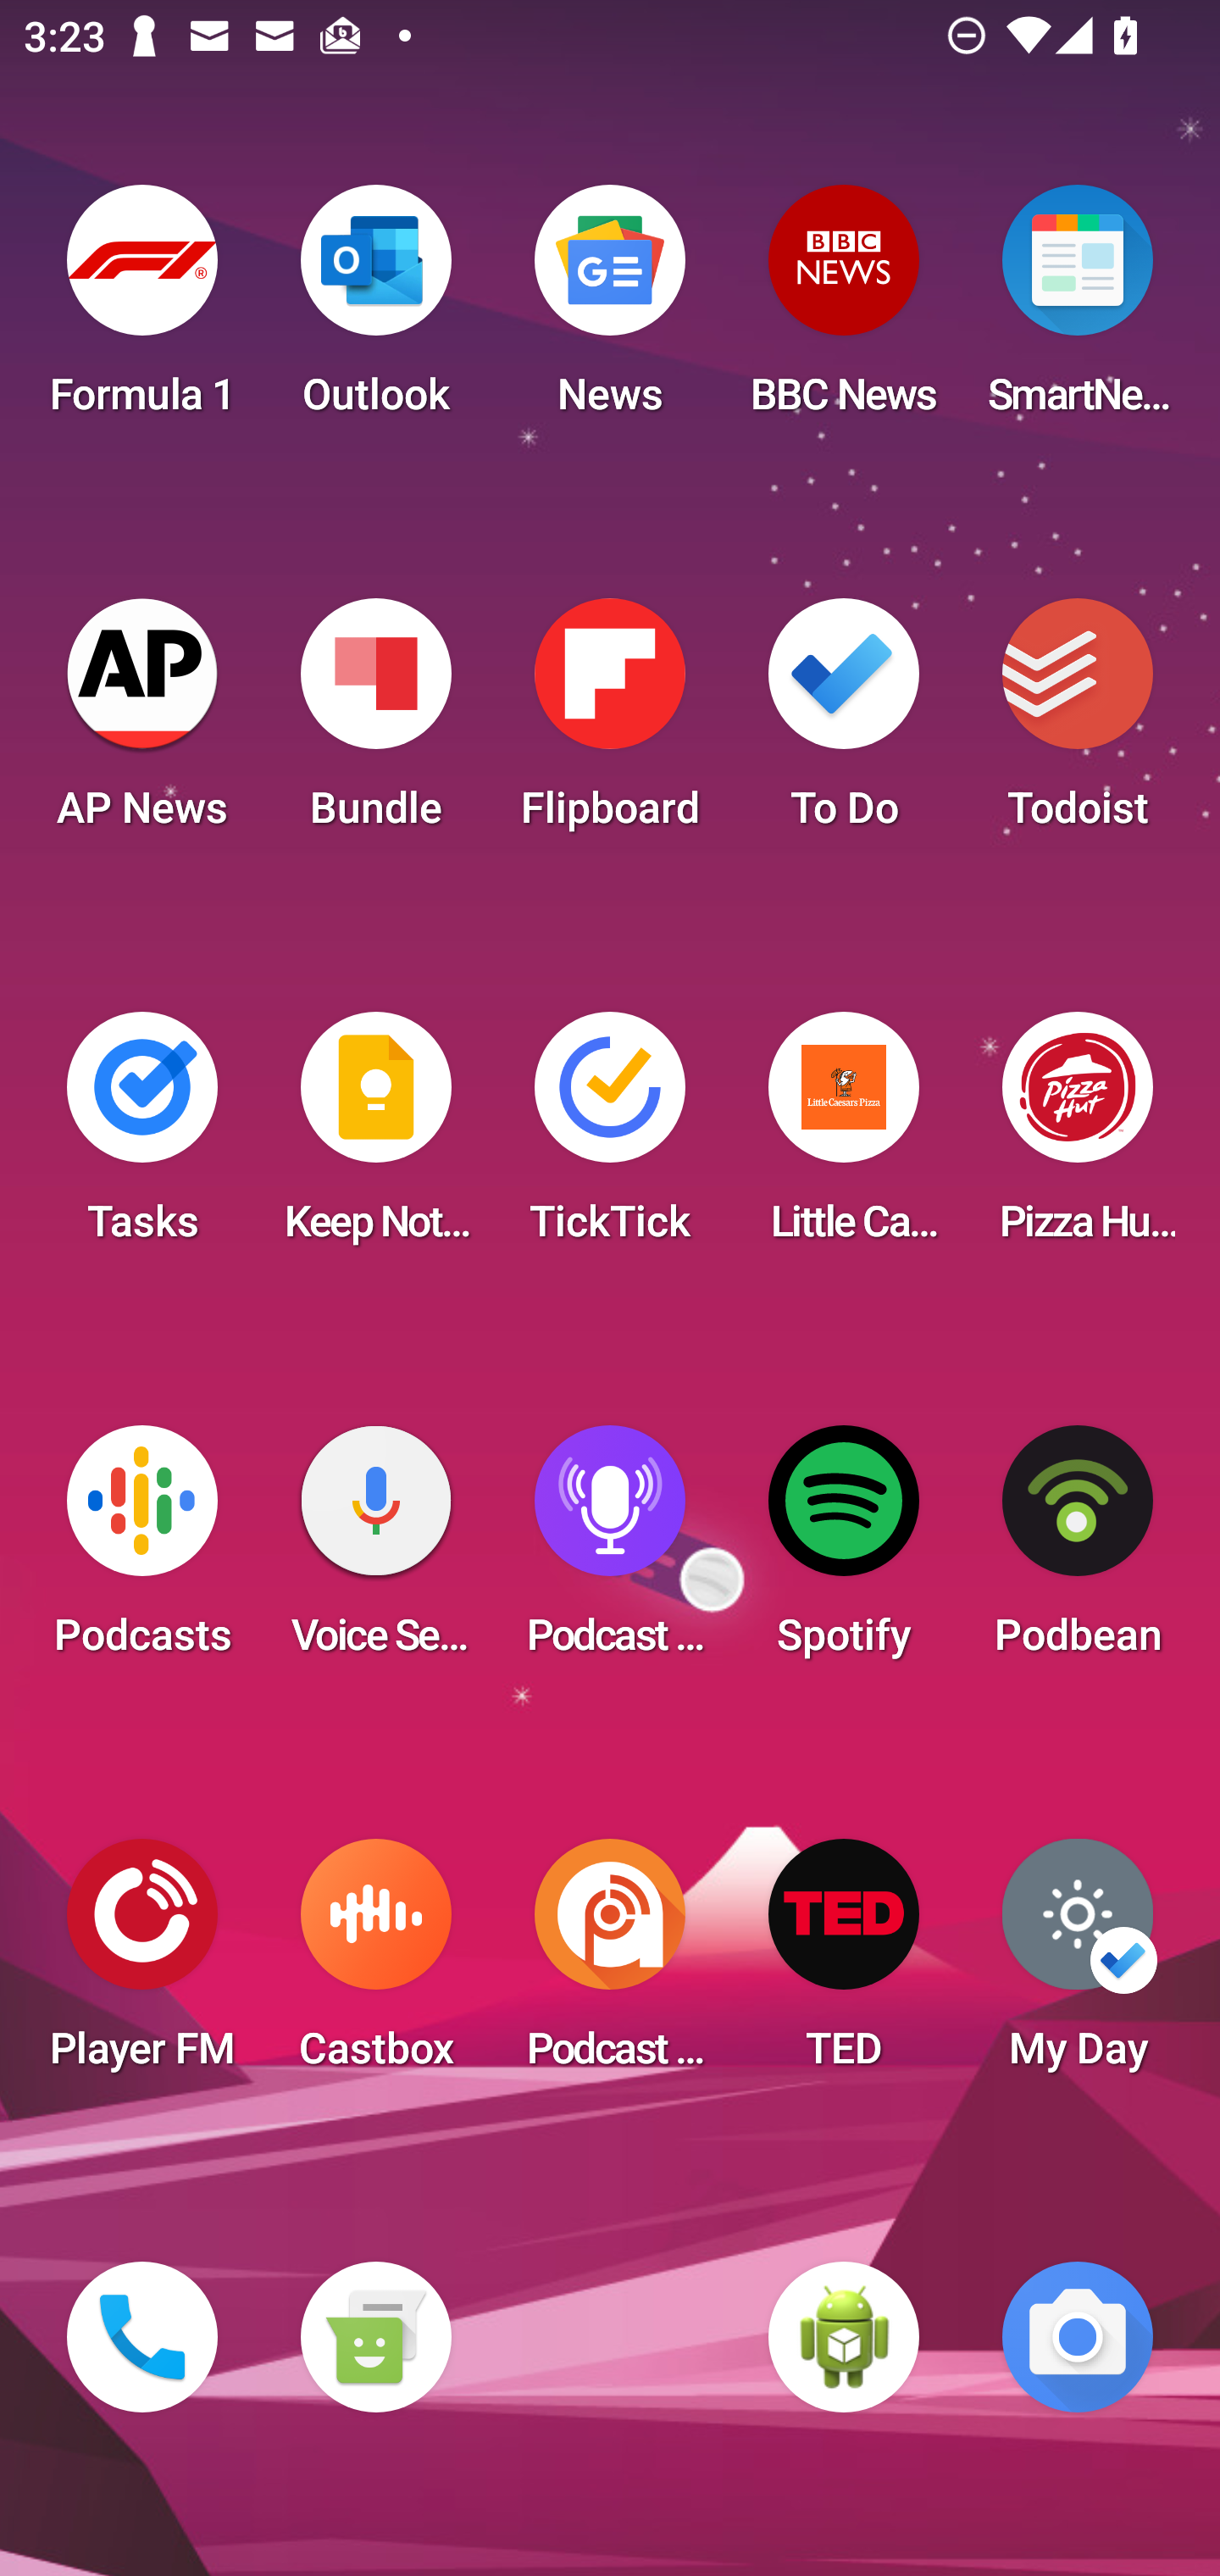 The height and width of the screenshot is (2576, 1220). I want to click on Messaging, so click(375, 2337).